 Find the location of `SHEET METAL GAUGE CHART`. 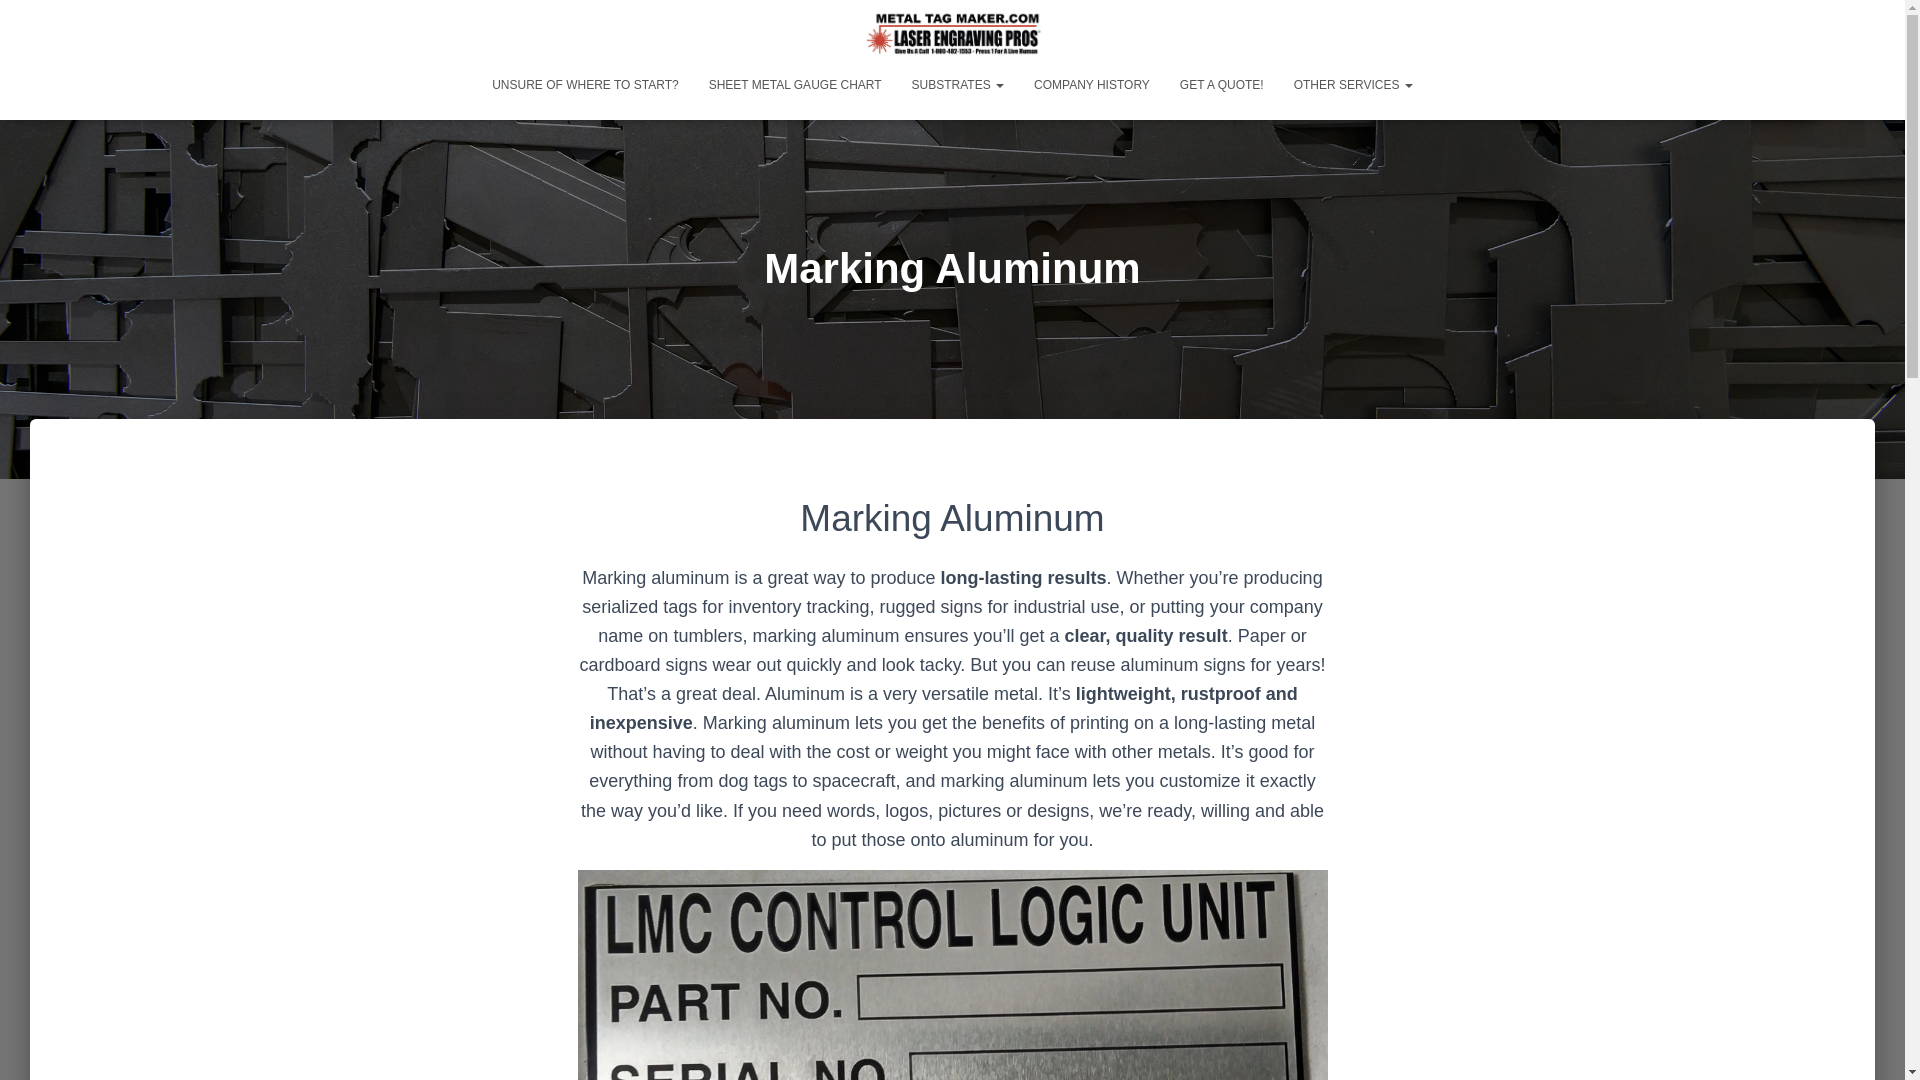

SHEET METAL GAUGE CHART is located at coordinates (794, 85).